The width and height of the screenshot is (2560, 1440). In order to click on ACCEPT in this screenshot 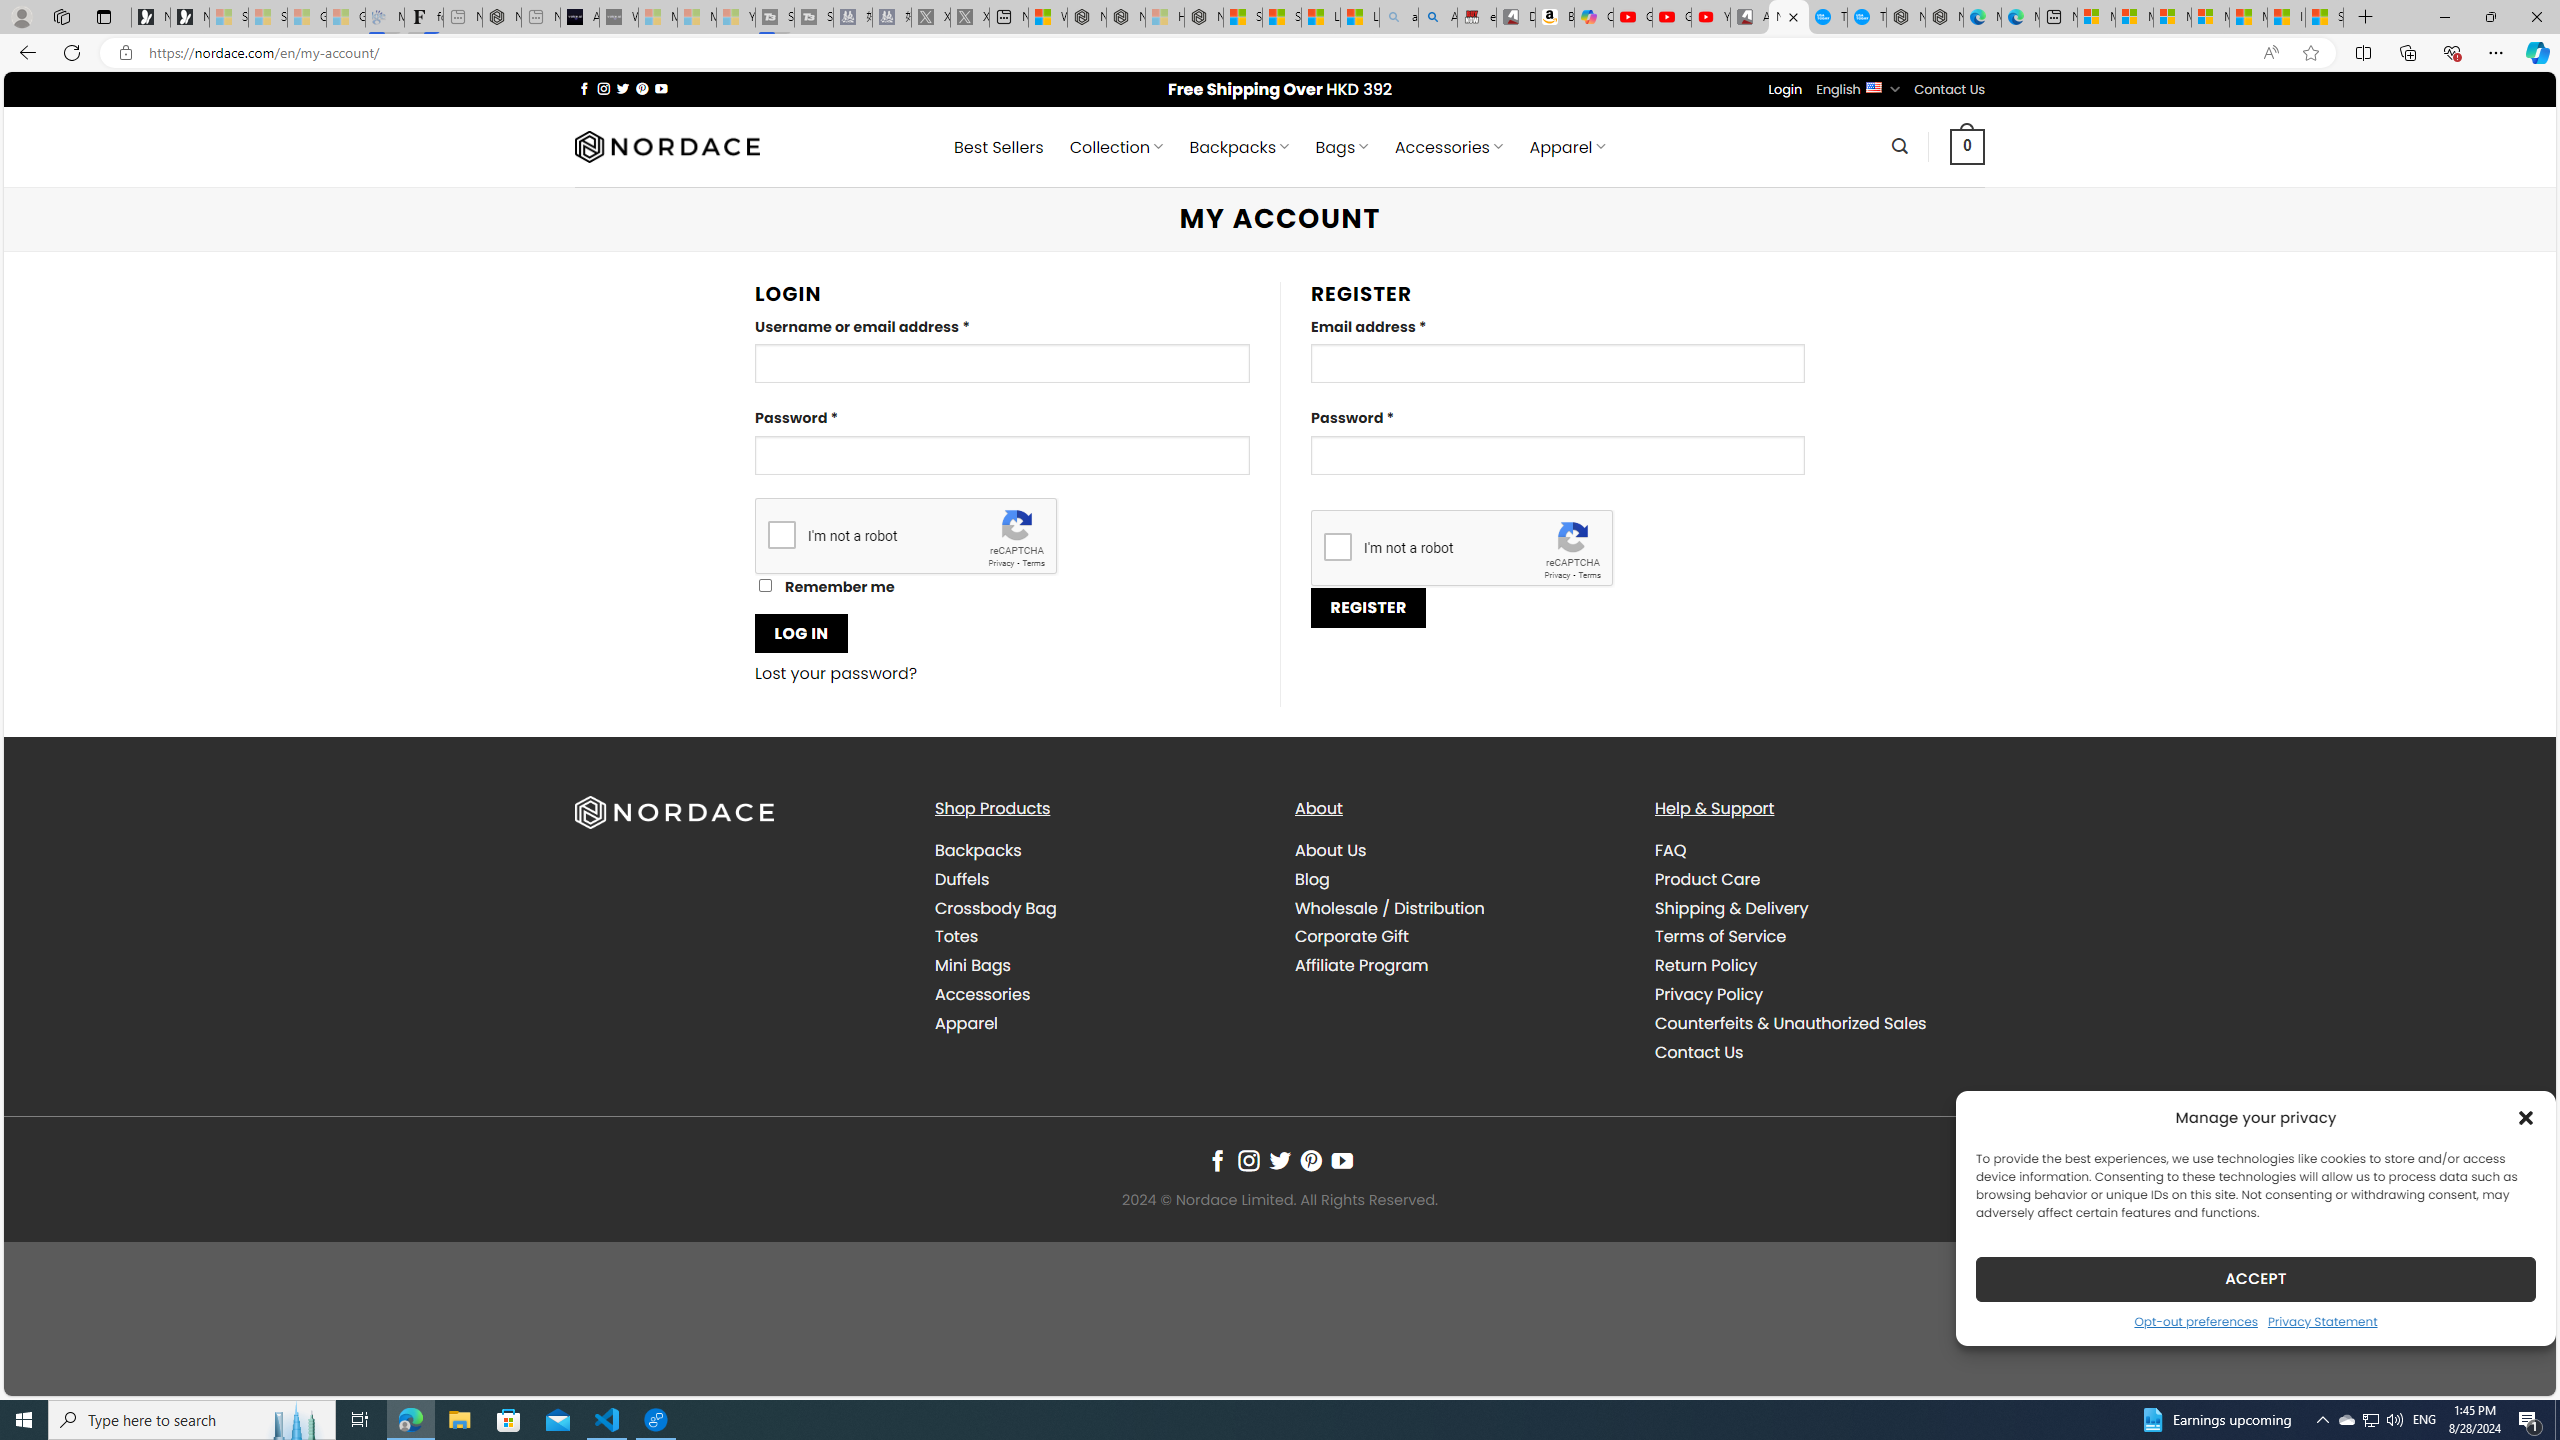, I will do `click(2256, 1278)`.